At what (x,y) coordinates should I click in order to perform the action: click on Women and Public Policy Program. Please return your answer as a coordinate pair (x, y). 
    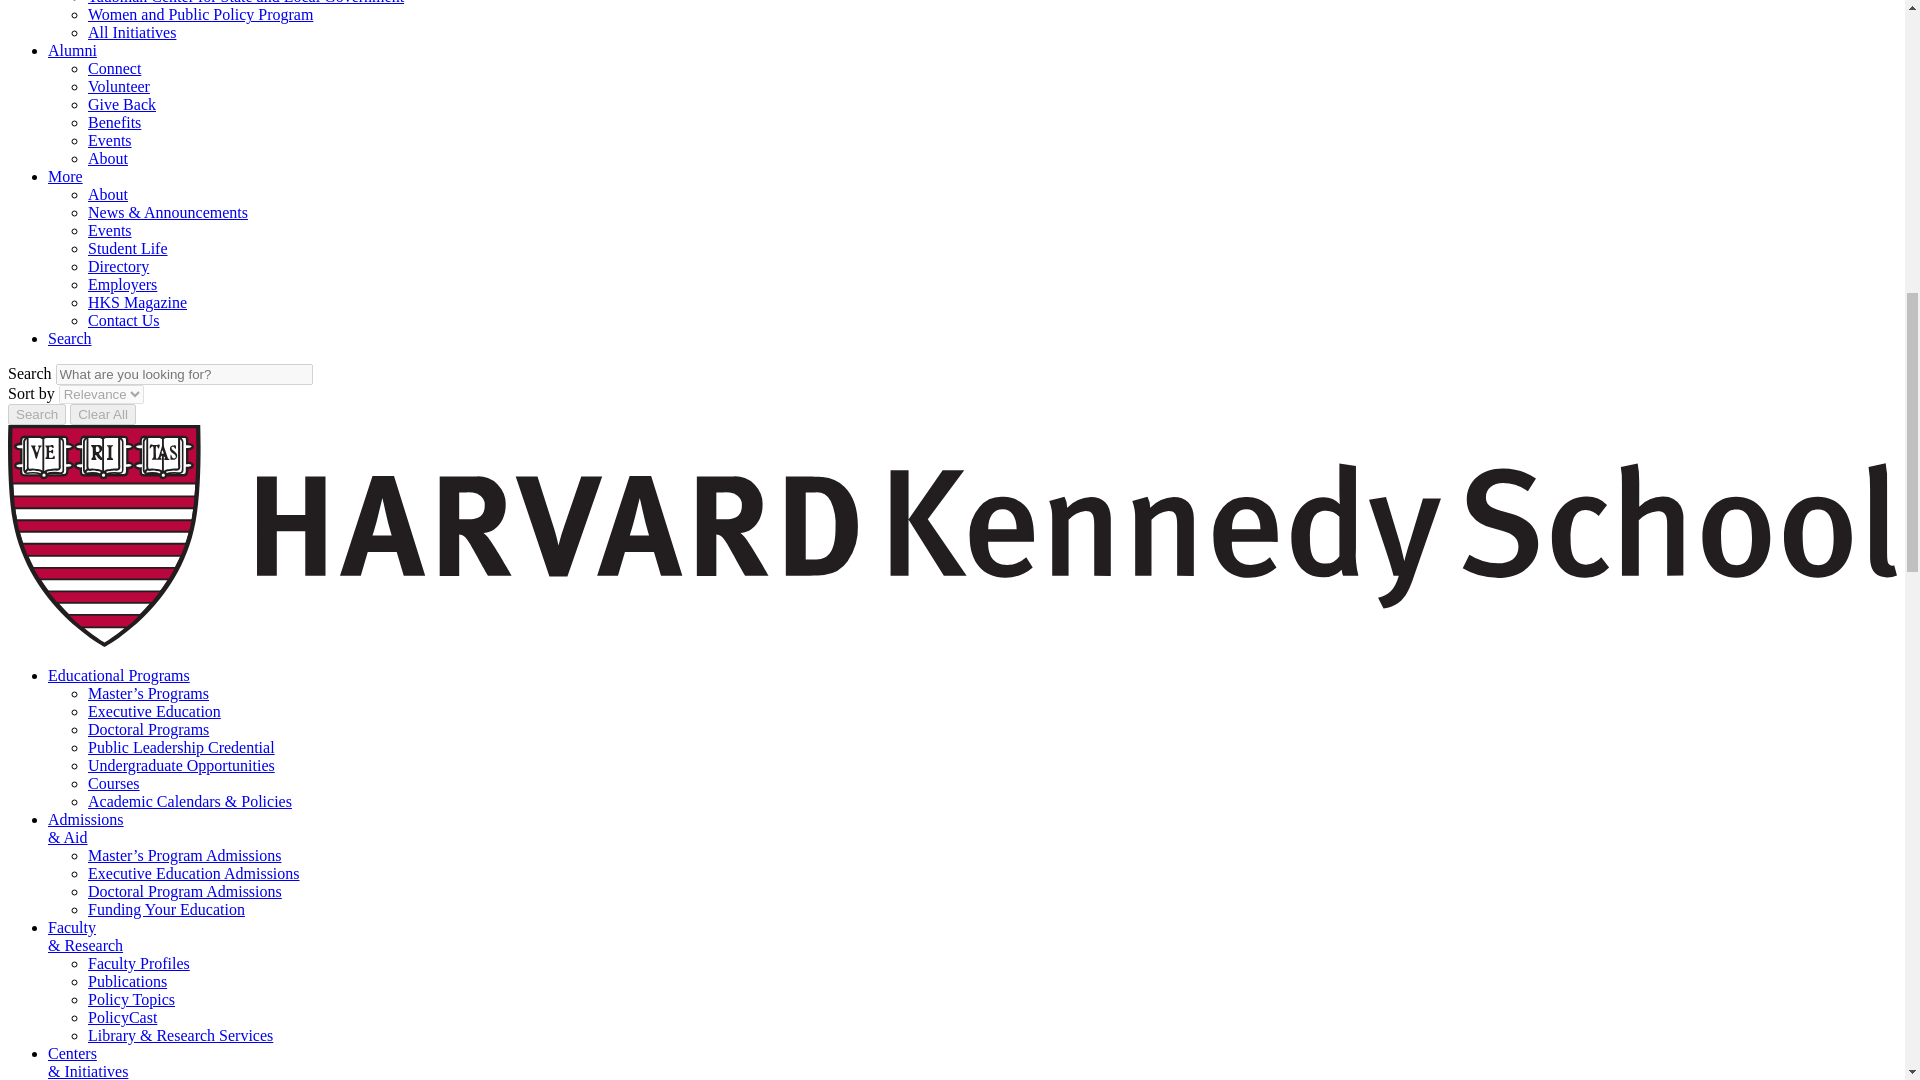
    Looking at the image, I should click on (200, 14).